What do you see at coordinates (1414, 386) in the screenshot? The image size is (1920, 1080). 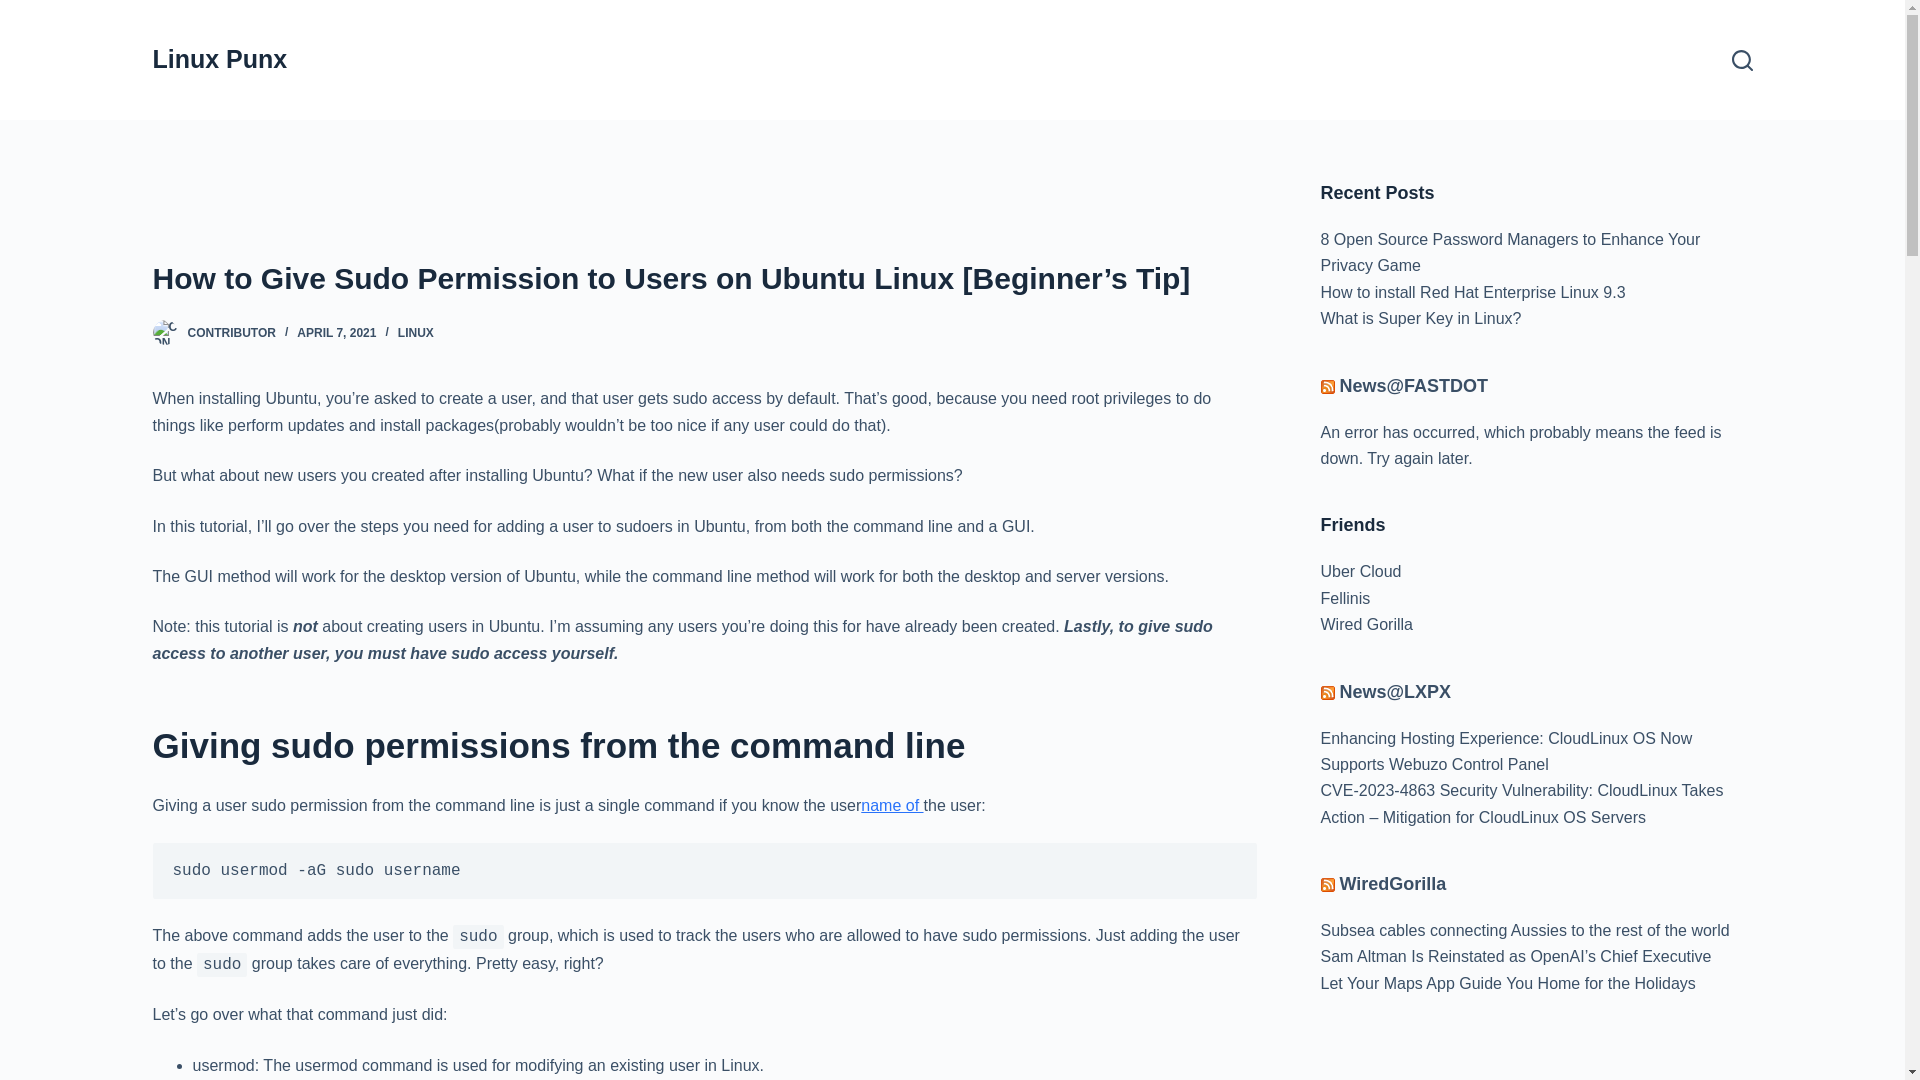 I see `News@FASTDOT` at bounding box center [1414, 386].